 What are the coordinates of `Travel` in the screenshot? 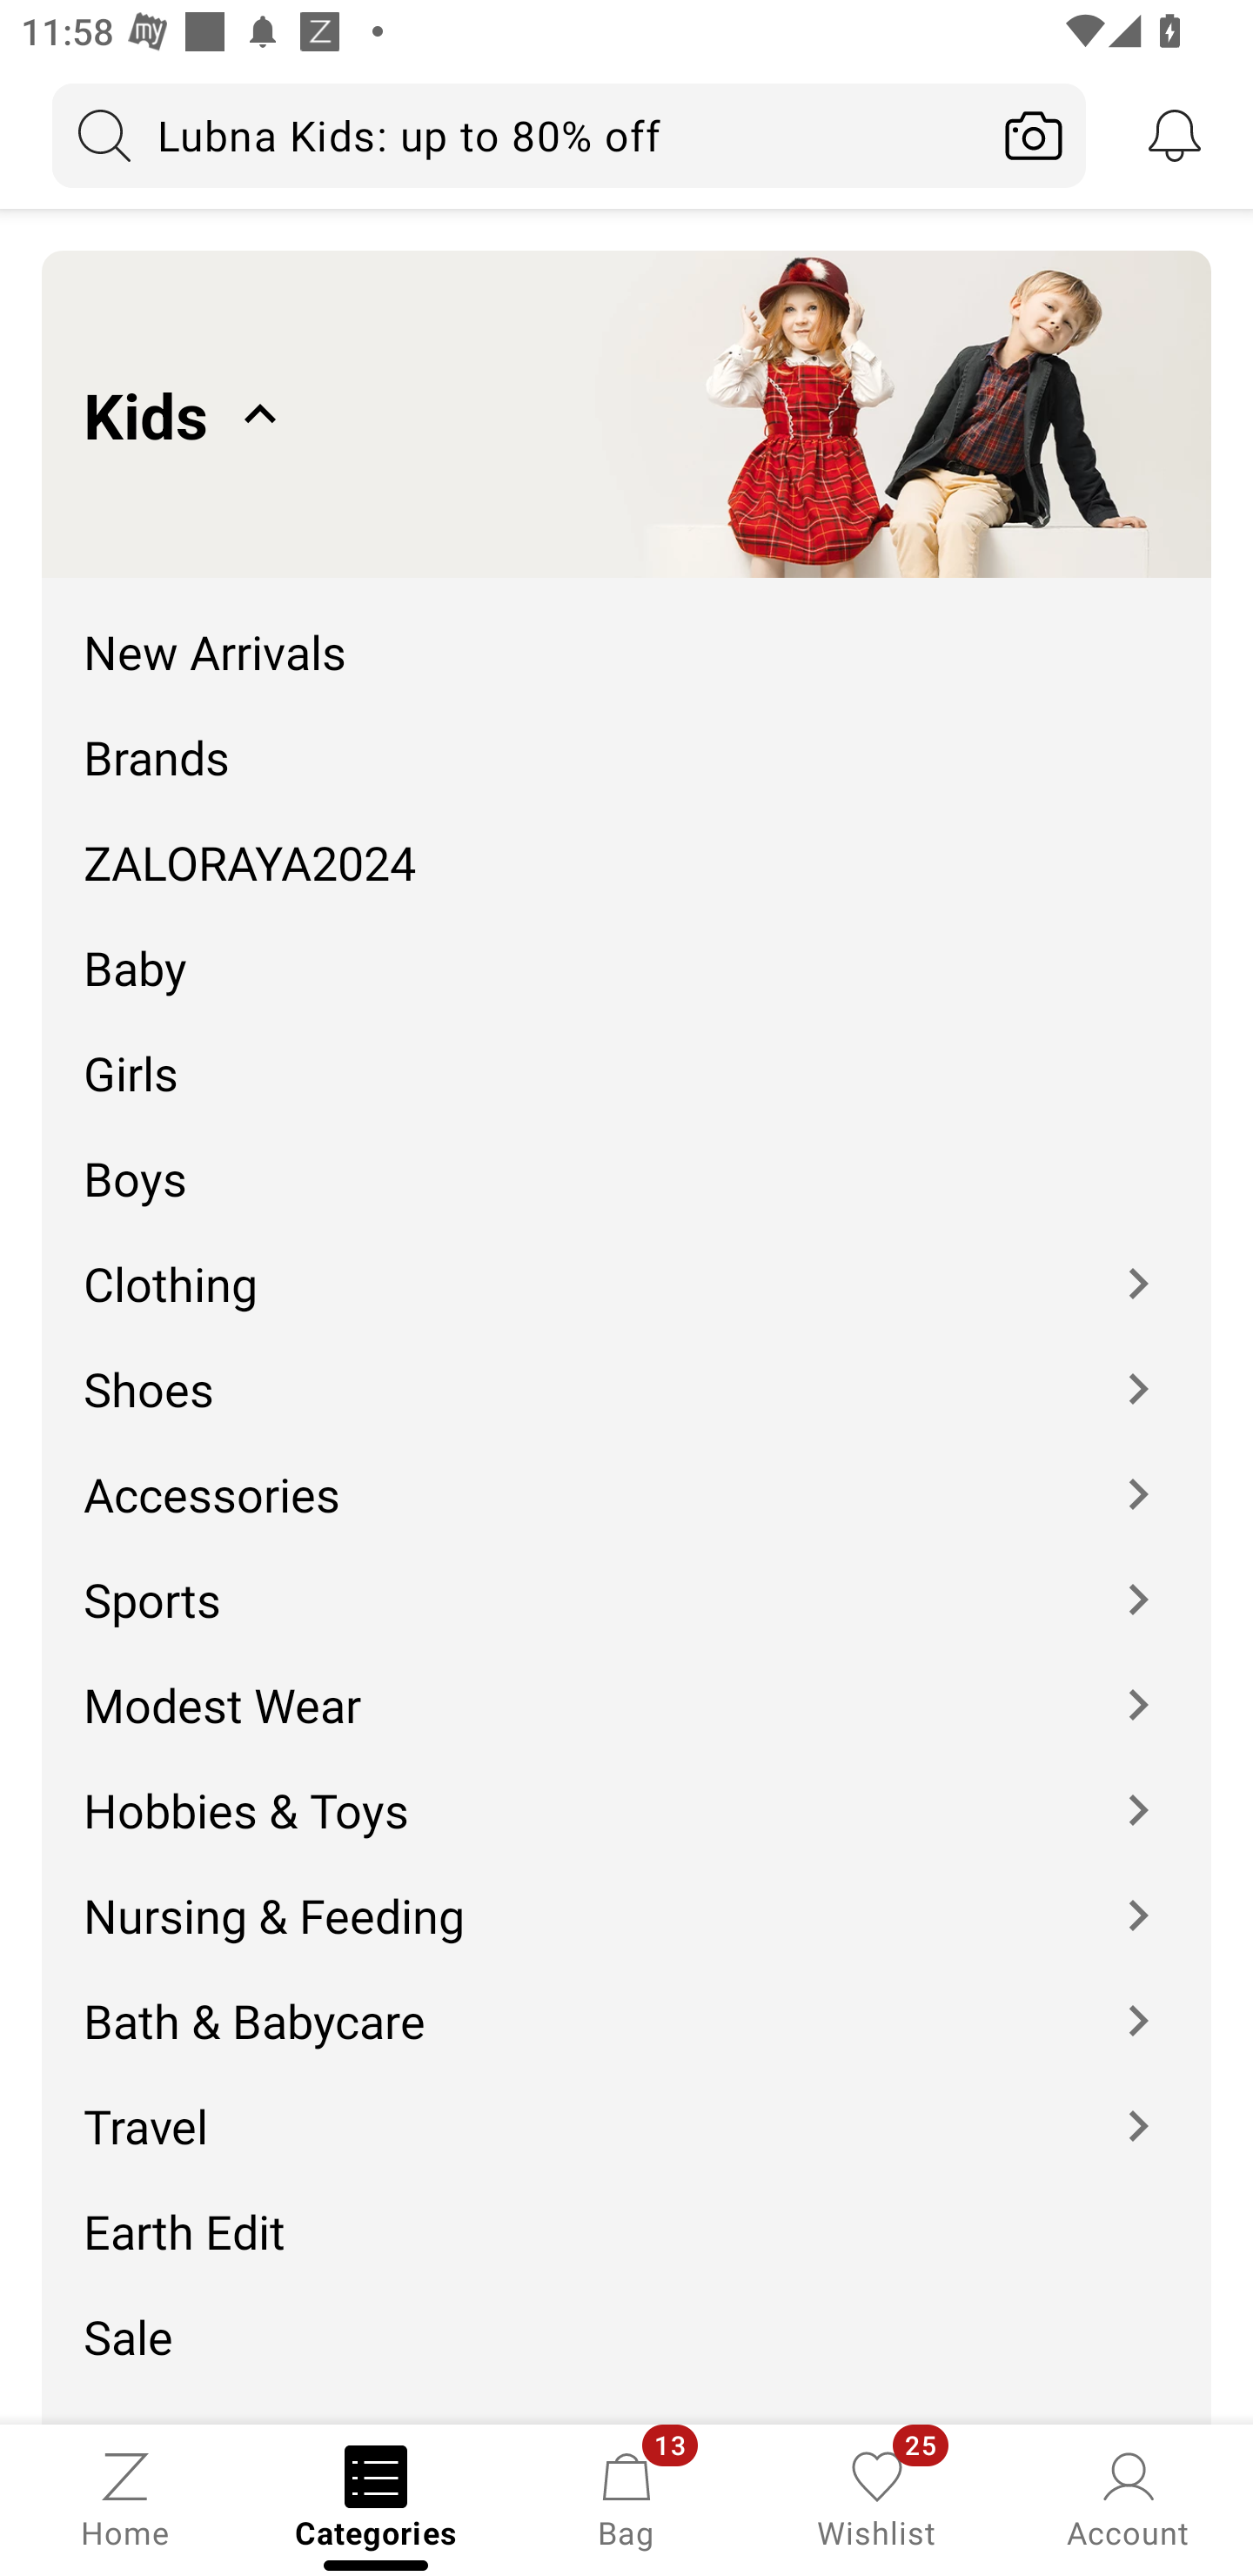 It's located at (626, 2106).